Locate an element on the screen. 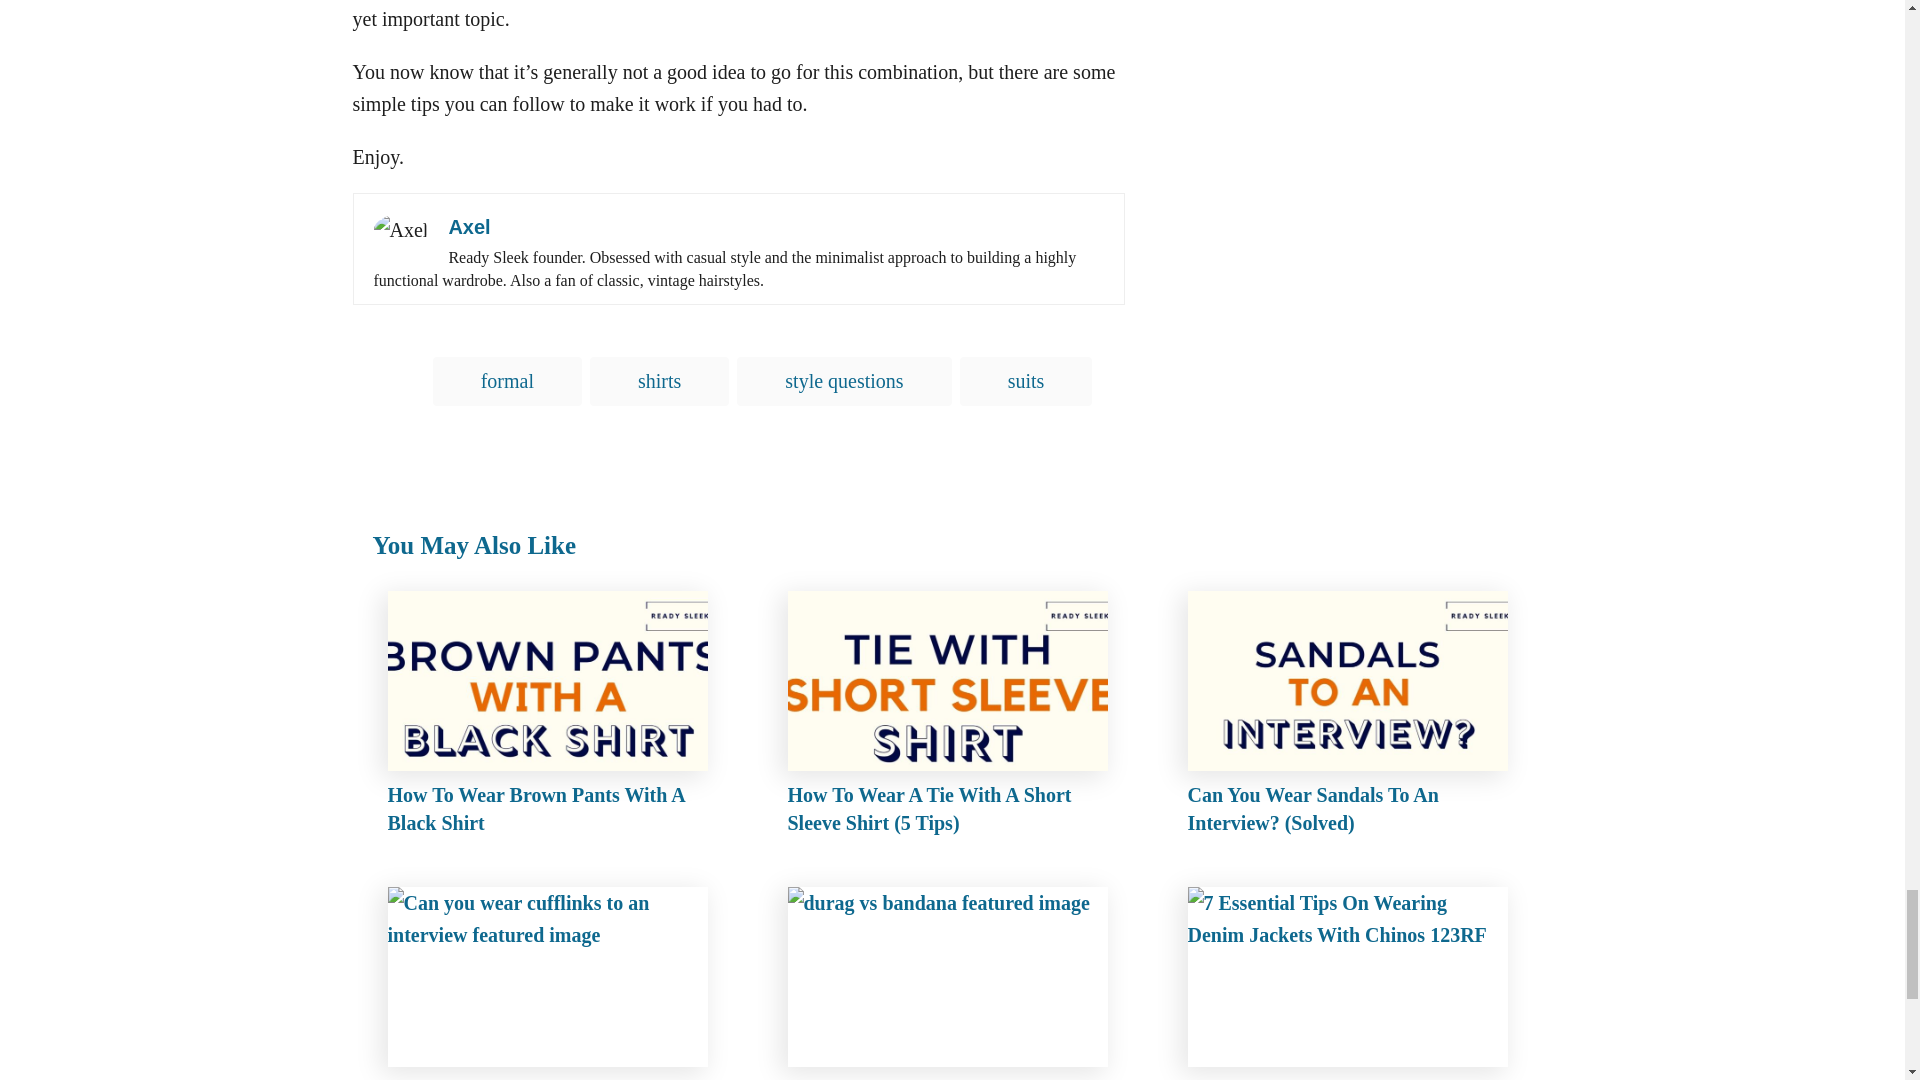  style questions is located at coordinates (844, 382).